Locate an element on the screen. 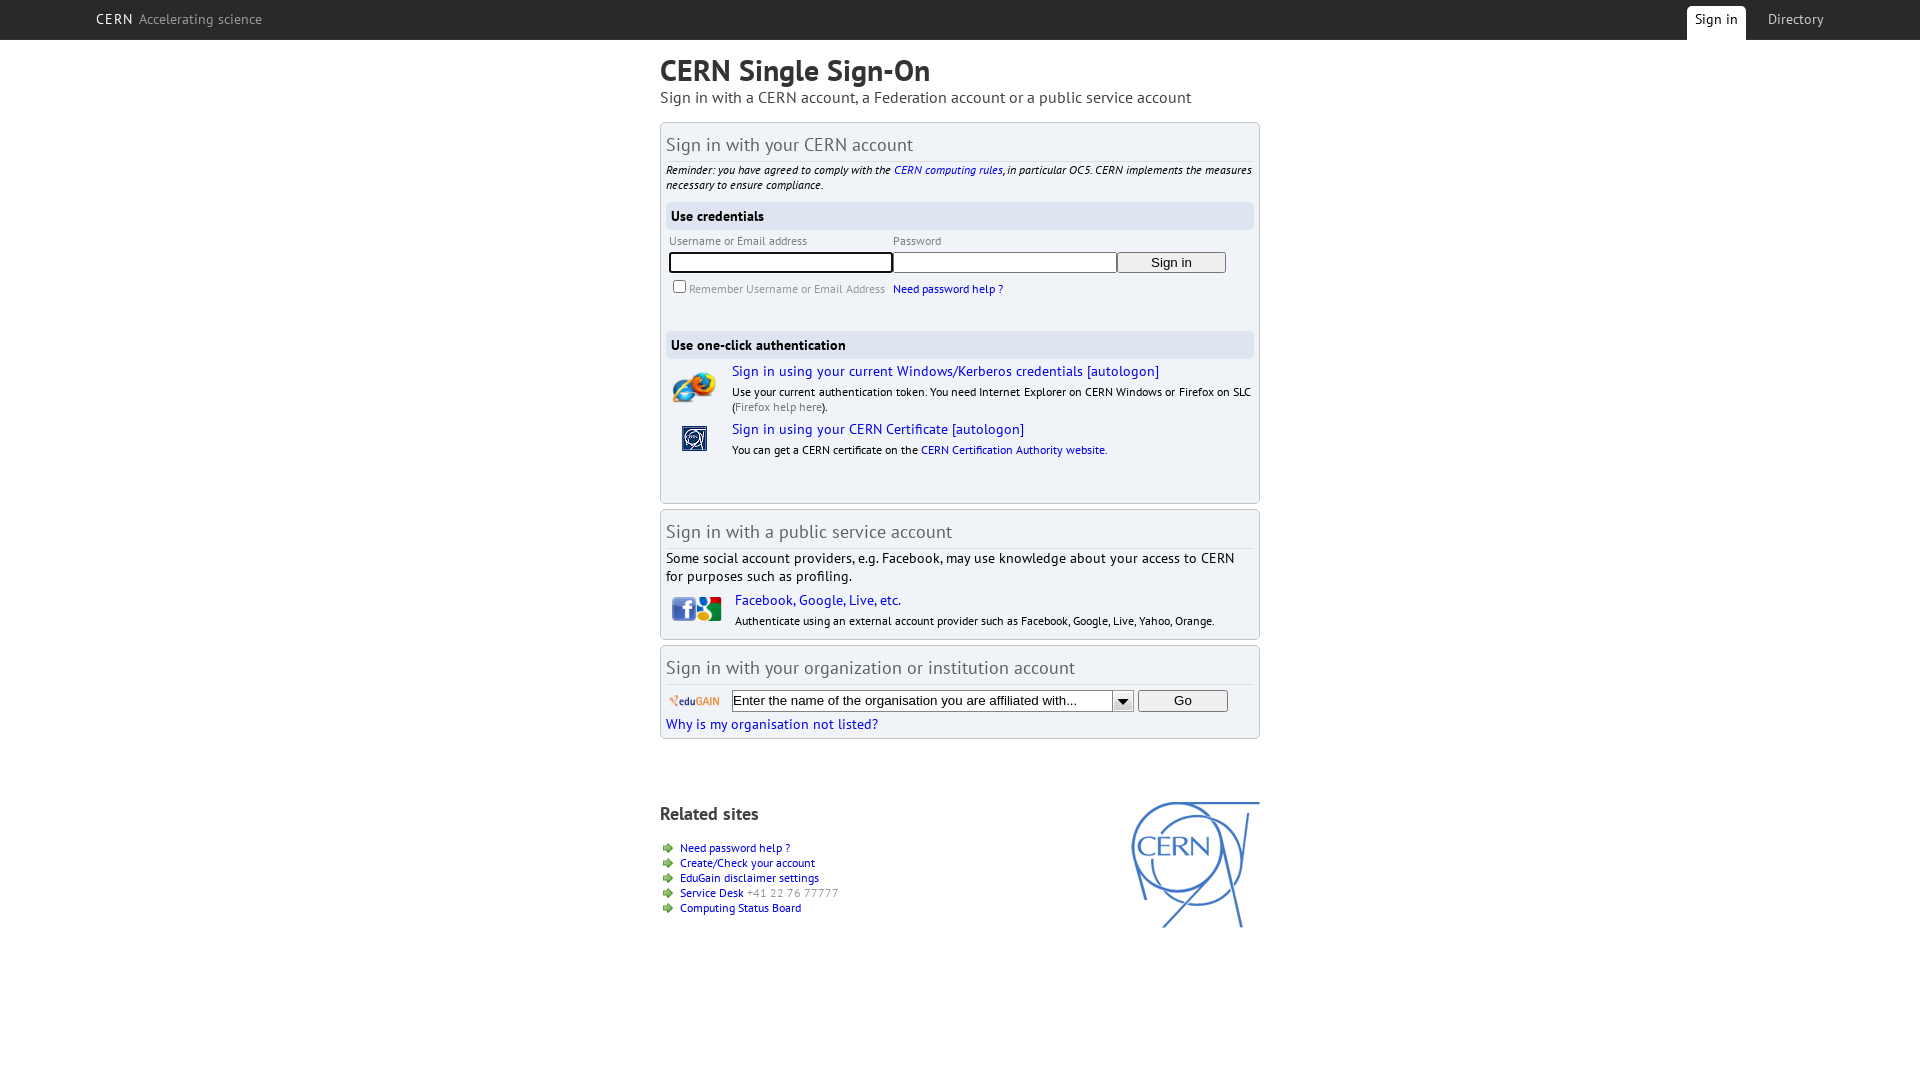 Image resolution: width=1920 pixels, height=1080 pixels. CERN computing rules is located at coordinates (948, 170).